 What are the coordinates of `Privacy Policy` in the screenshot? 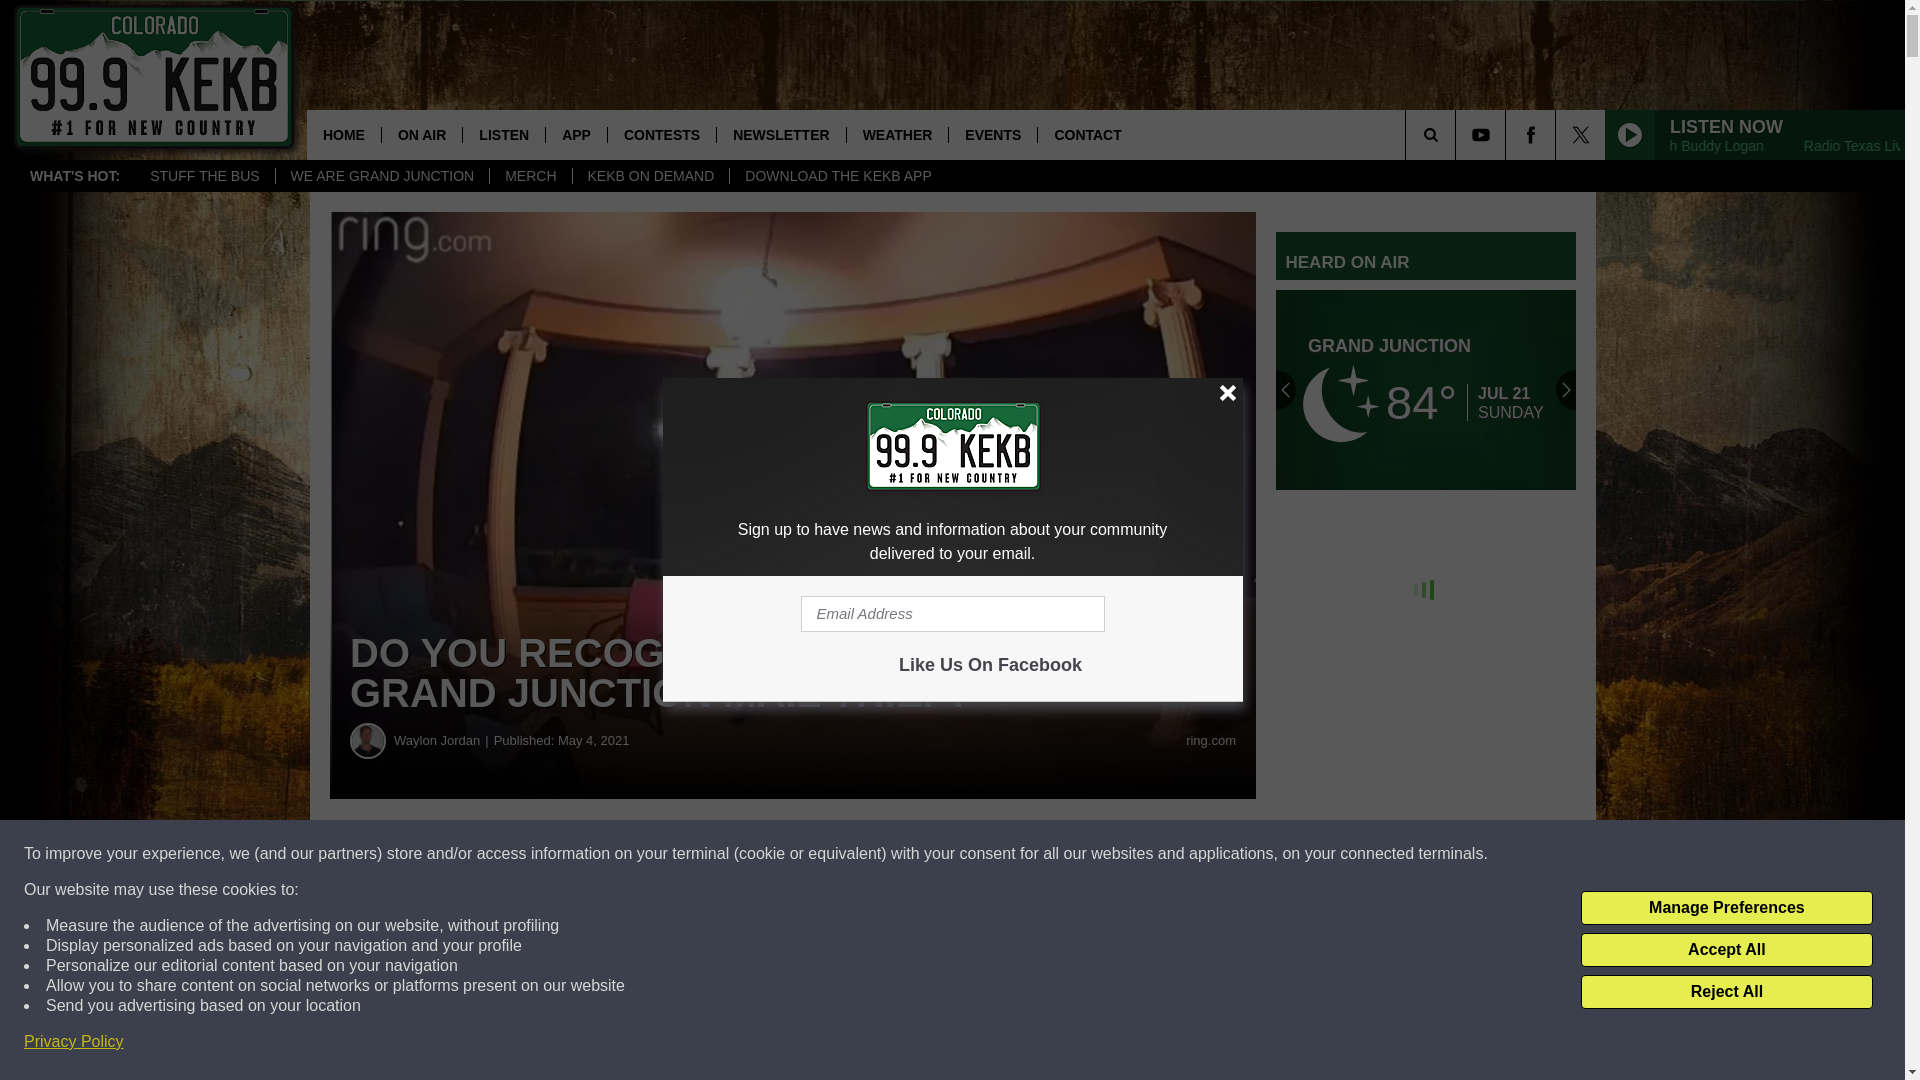 It's located at (74, 1042).